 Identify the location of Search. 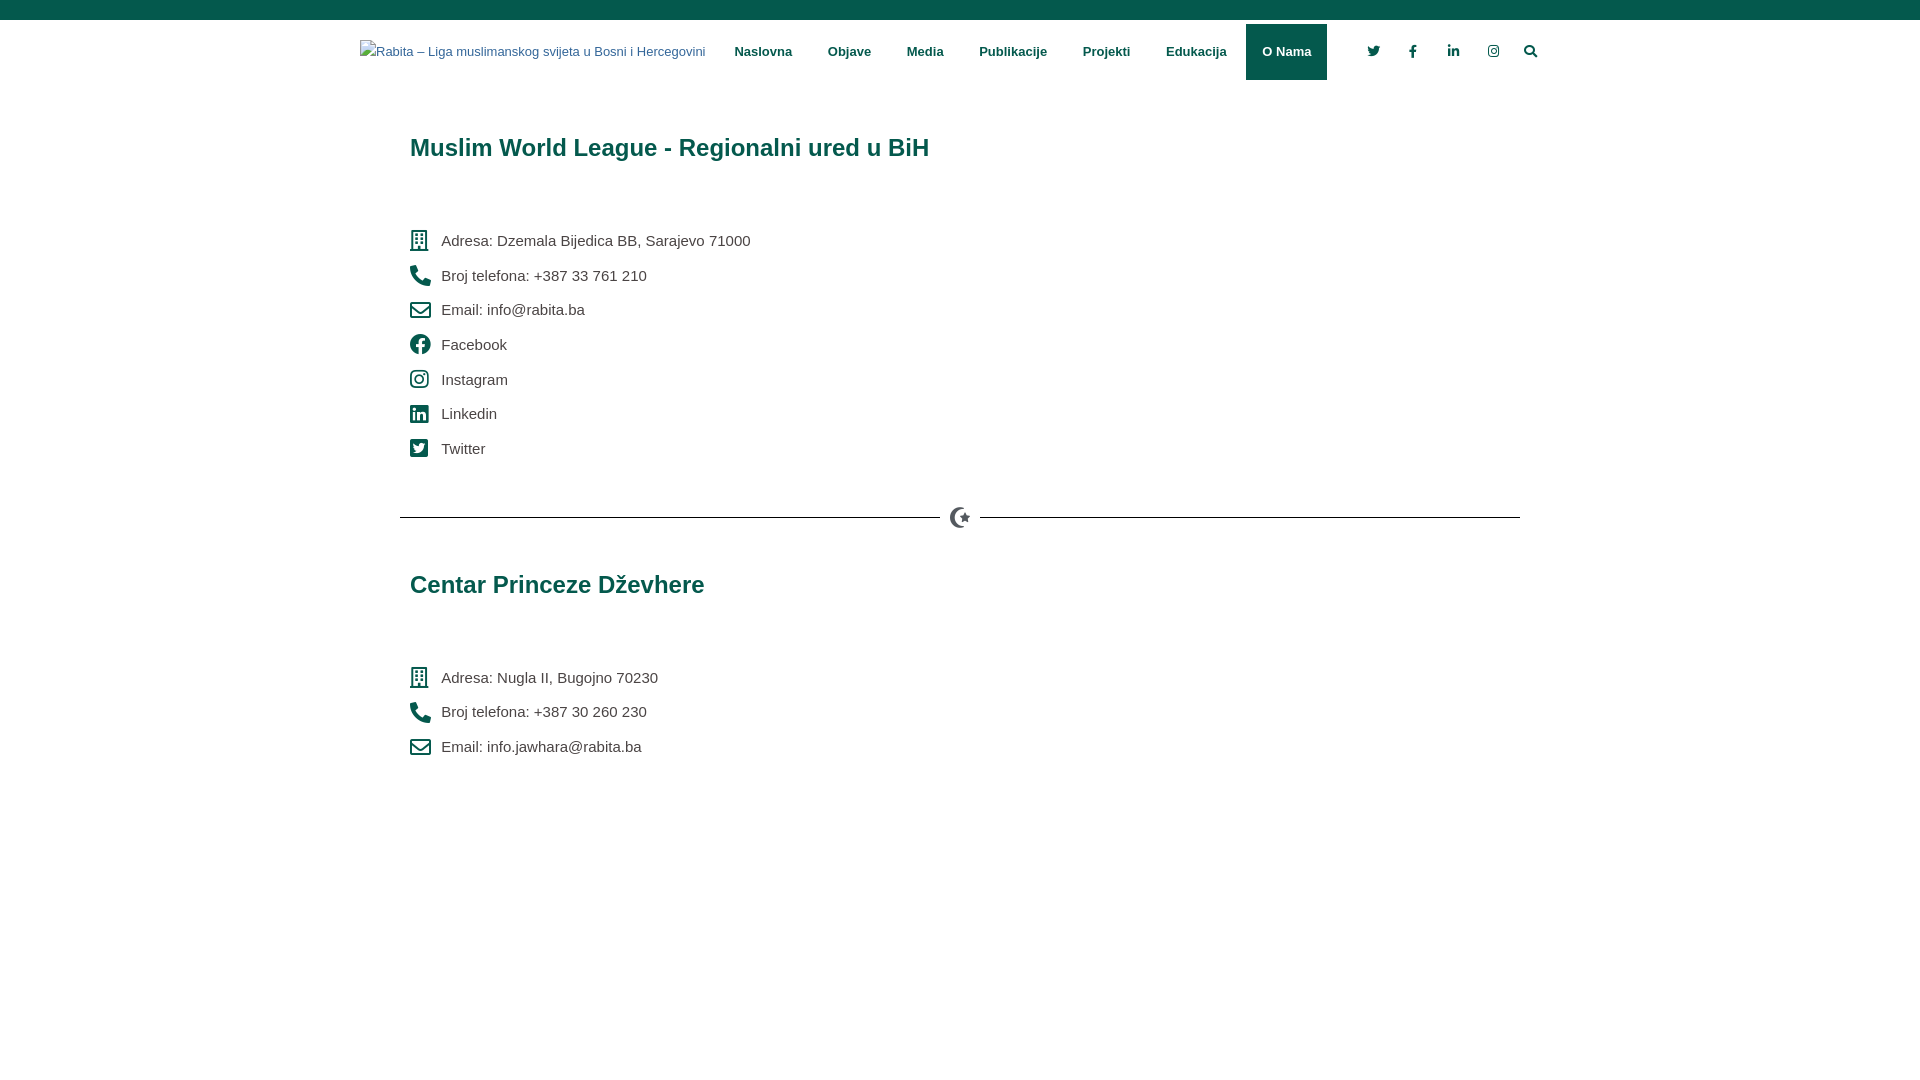
(34, 18).